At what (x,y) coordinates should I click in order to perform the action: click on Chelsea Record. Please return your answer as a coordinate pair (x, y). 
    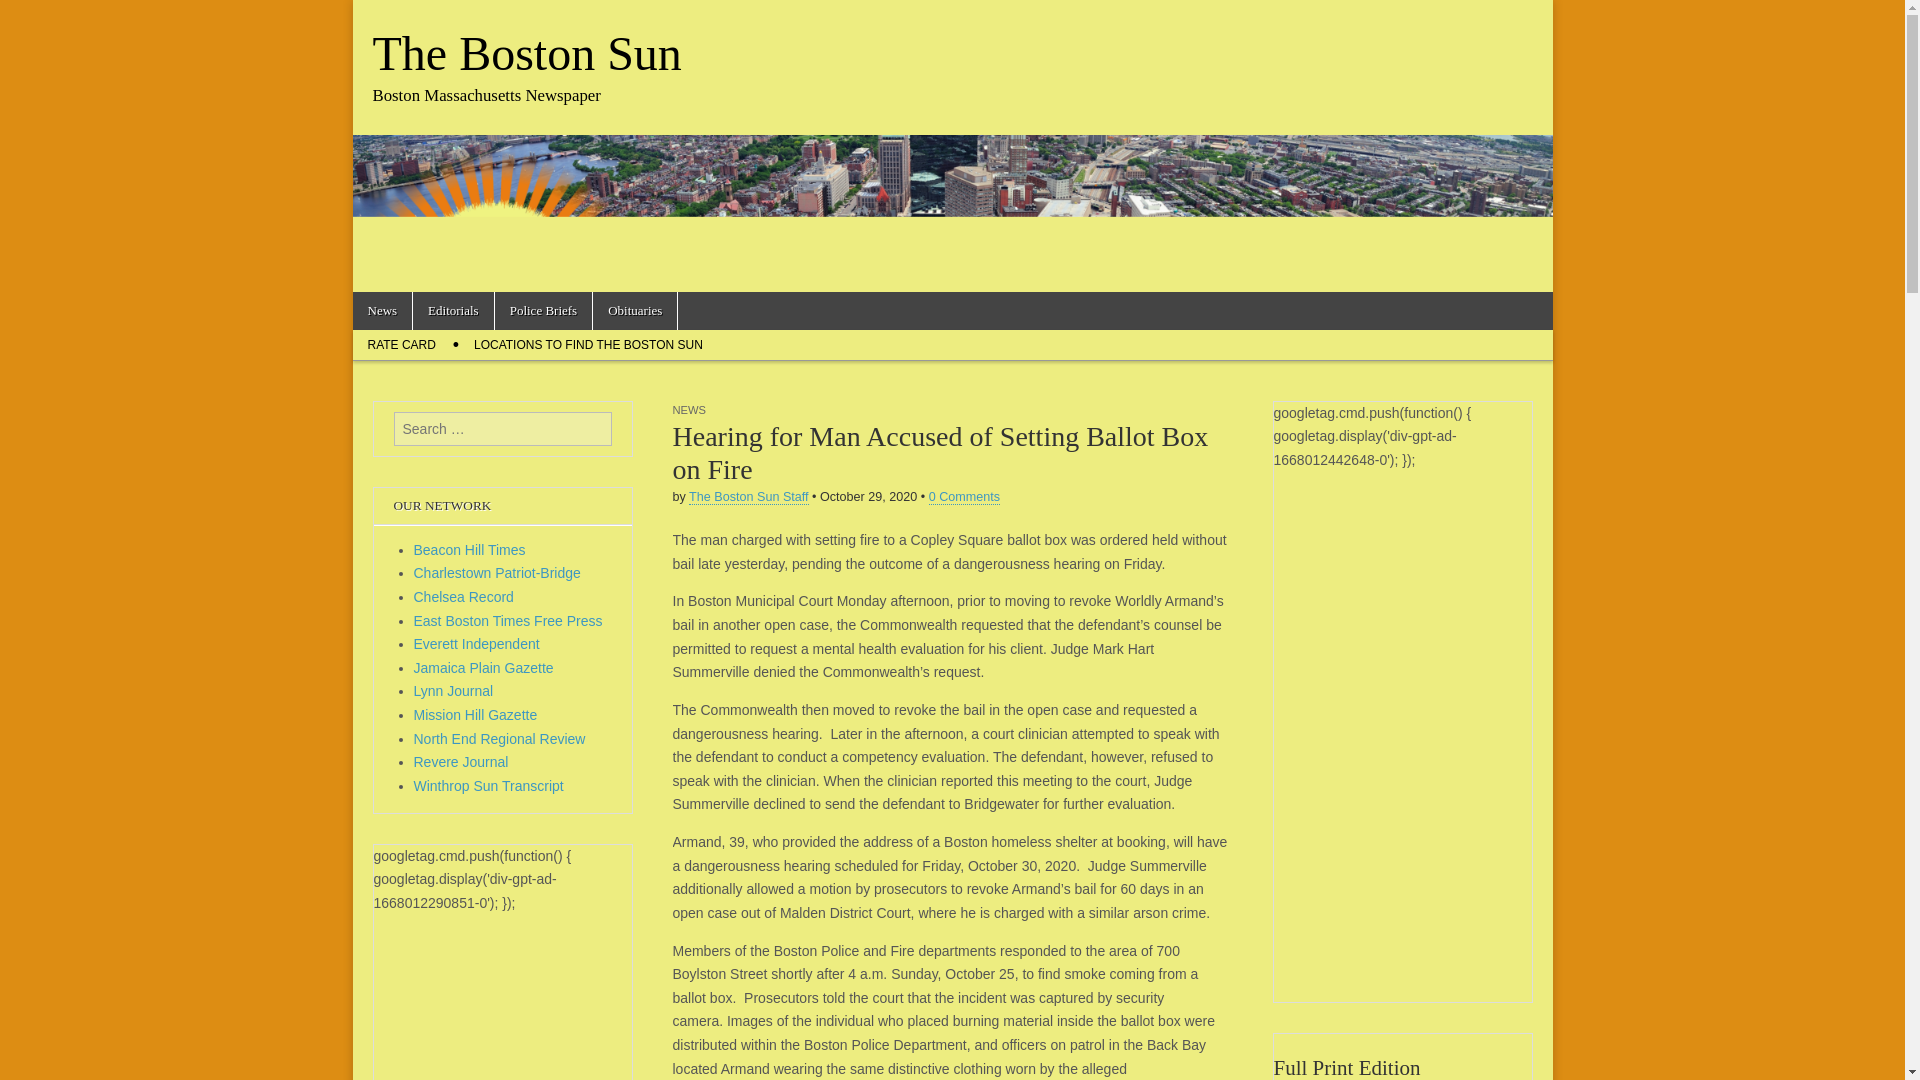
    Looking at the image, I should click on (464, 596).